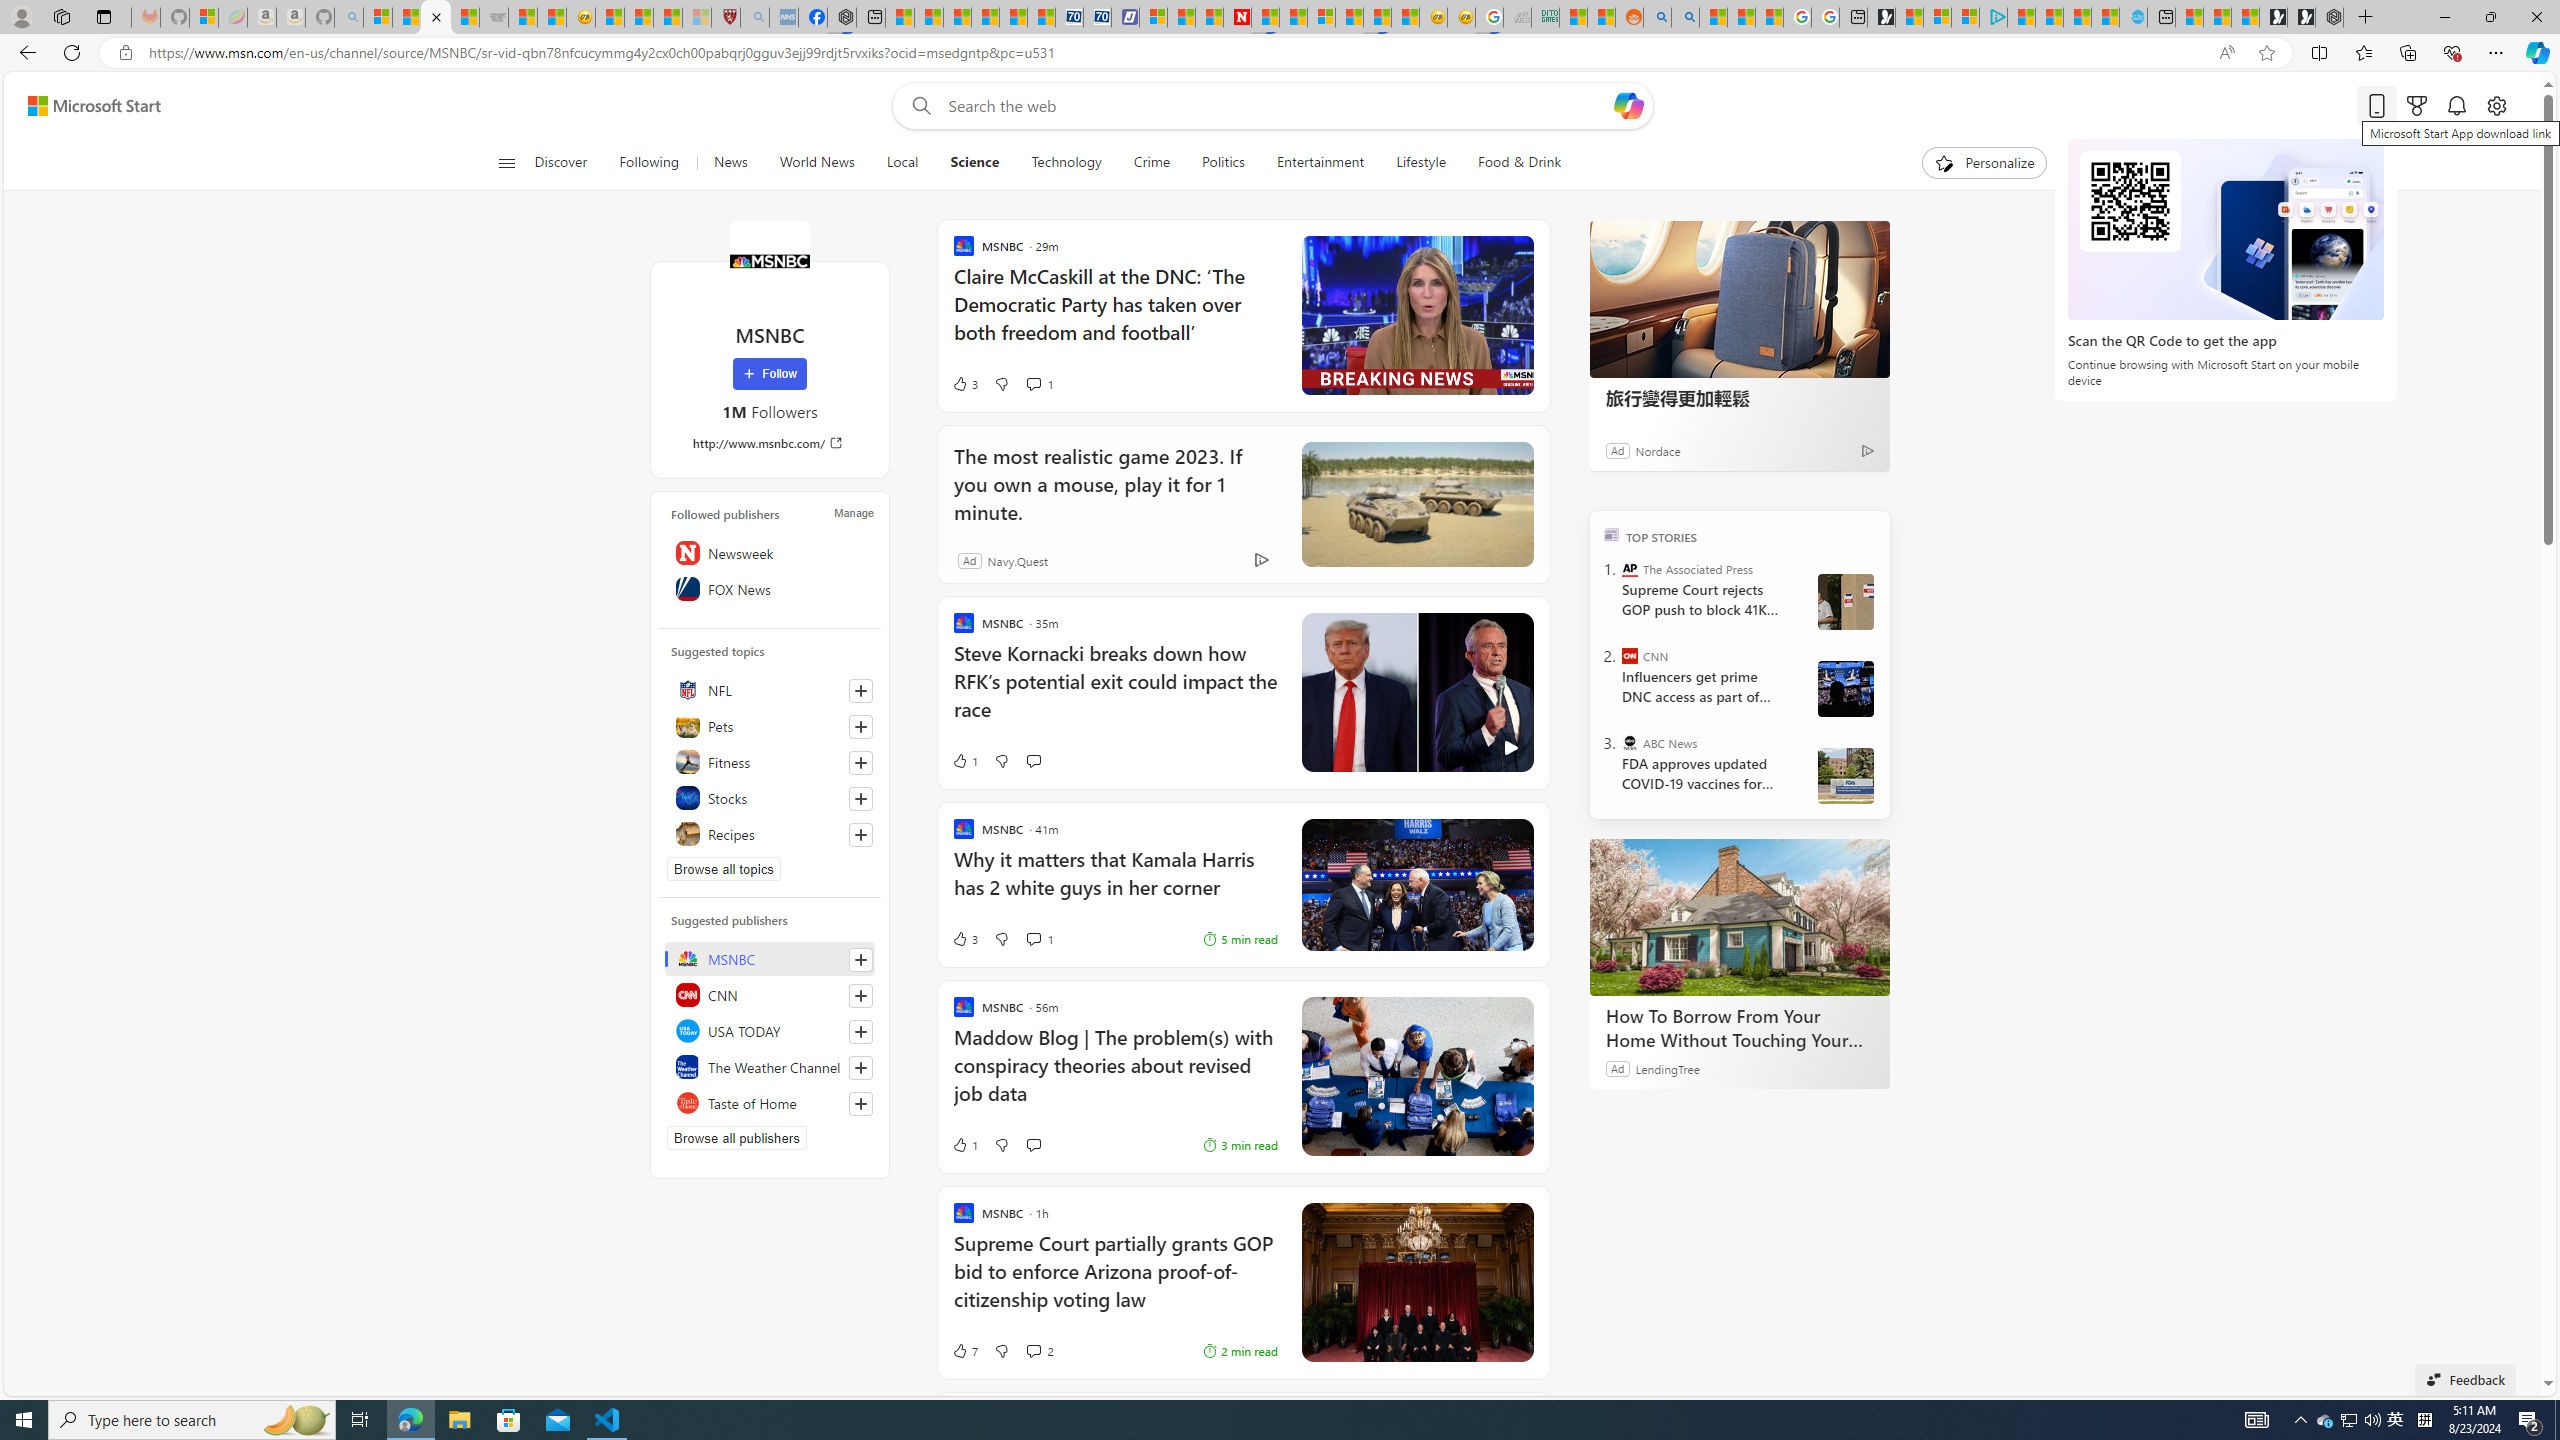 Image resolution: width=2560 pixels, height=1440 pixels. What do you see at coordinates (770, 588) in the screenshot?
I see `FOX News` at bounding box center [770, 588].